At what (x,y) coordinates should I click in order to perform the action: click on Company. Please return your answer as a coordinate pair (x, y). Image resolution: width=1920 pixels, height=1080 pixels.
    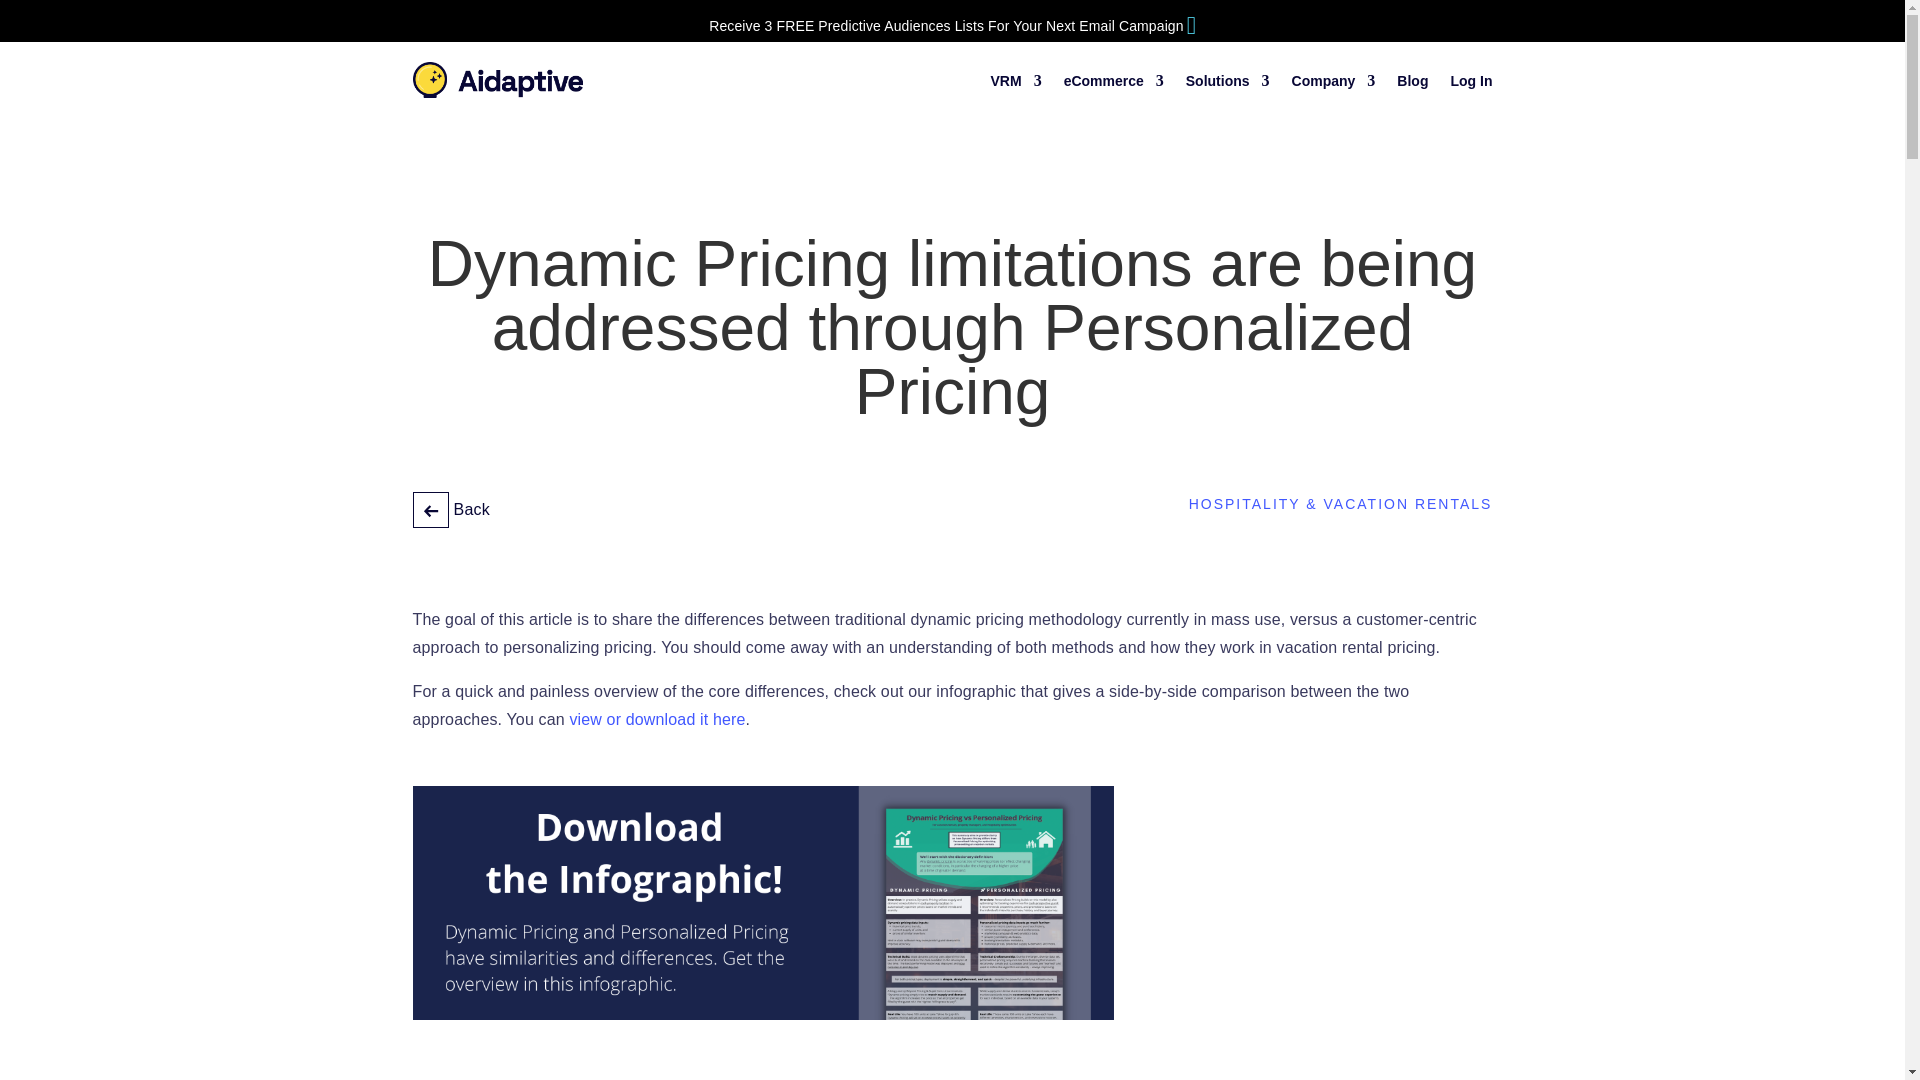
    Looking at the image, I should click on (1334, 85).